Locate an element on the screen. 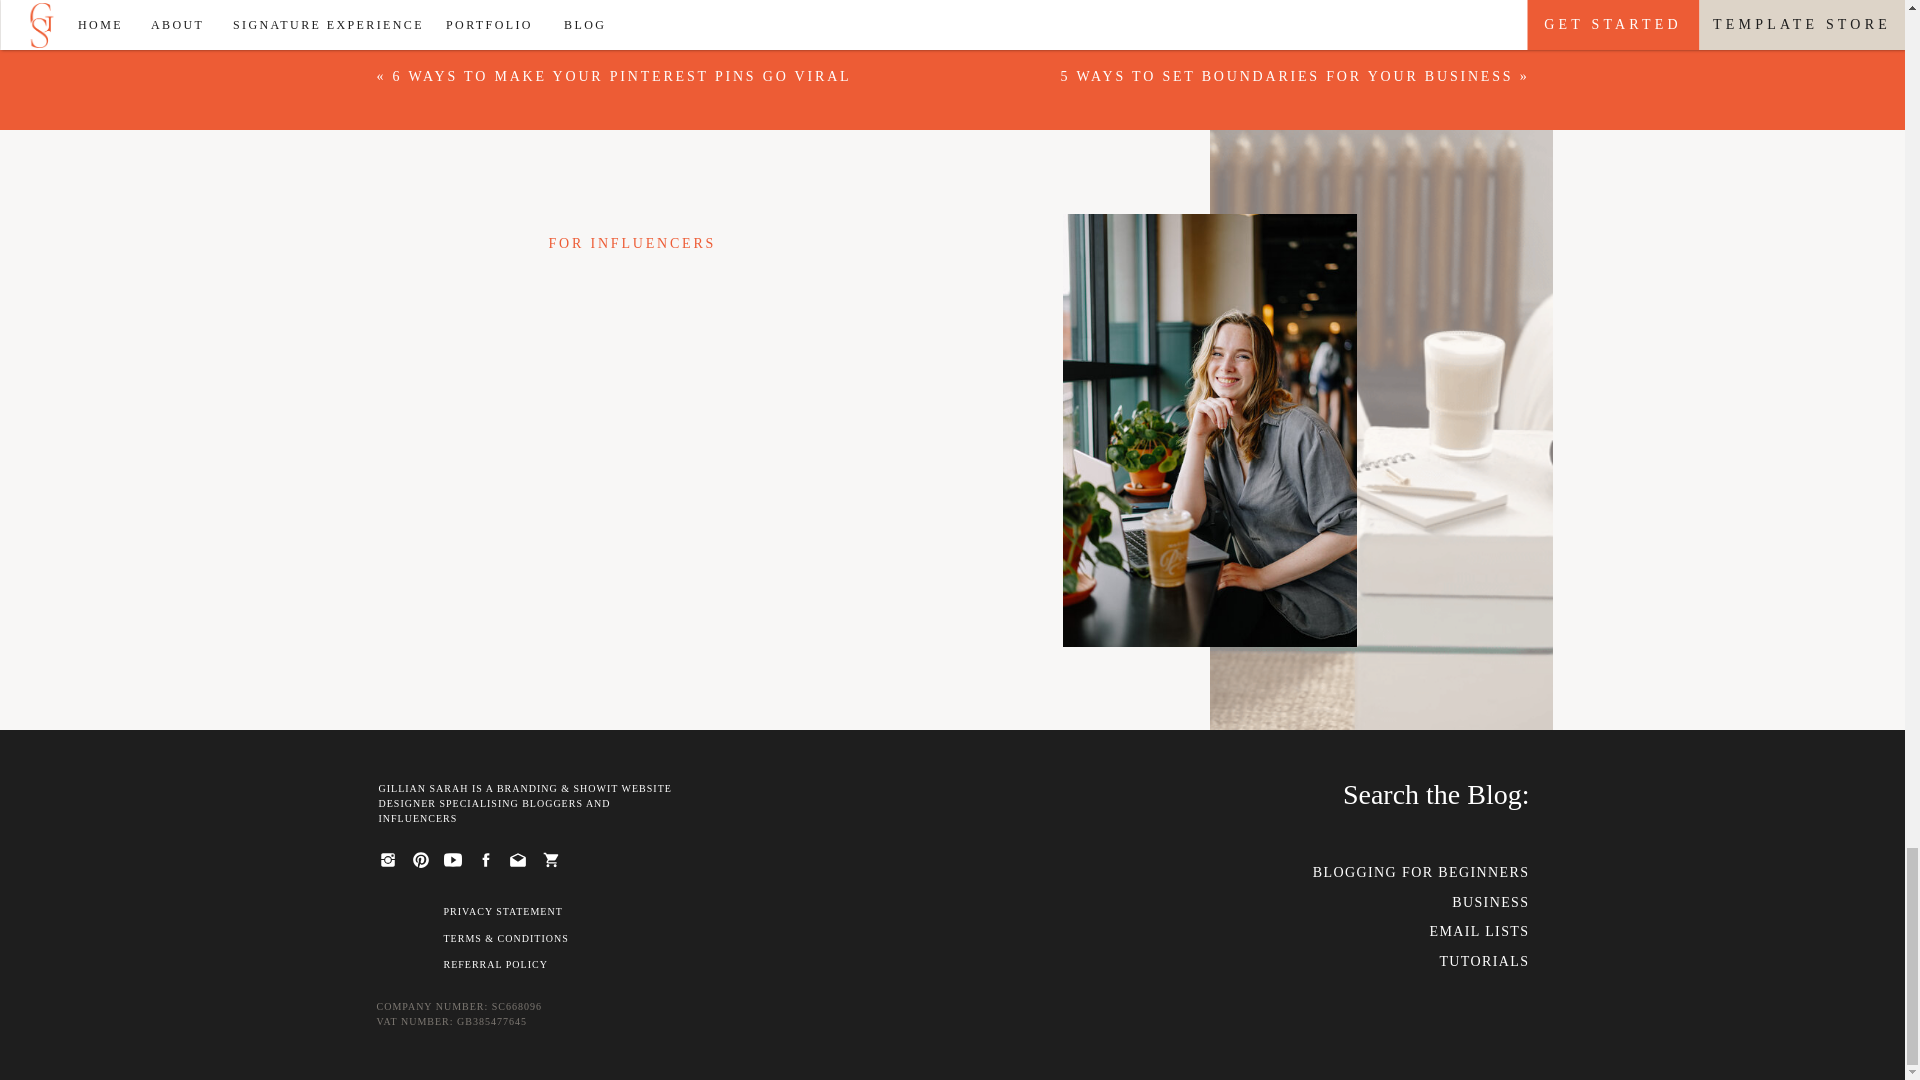 This screenshot has width=1920, height=1080. Post Comment is located at coordinates (952, 5).